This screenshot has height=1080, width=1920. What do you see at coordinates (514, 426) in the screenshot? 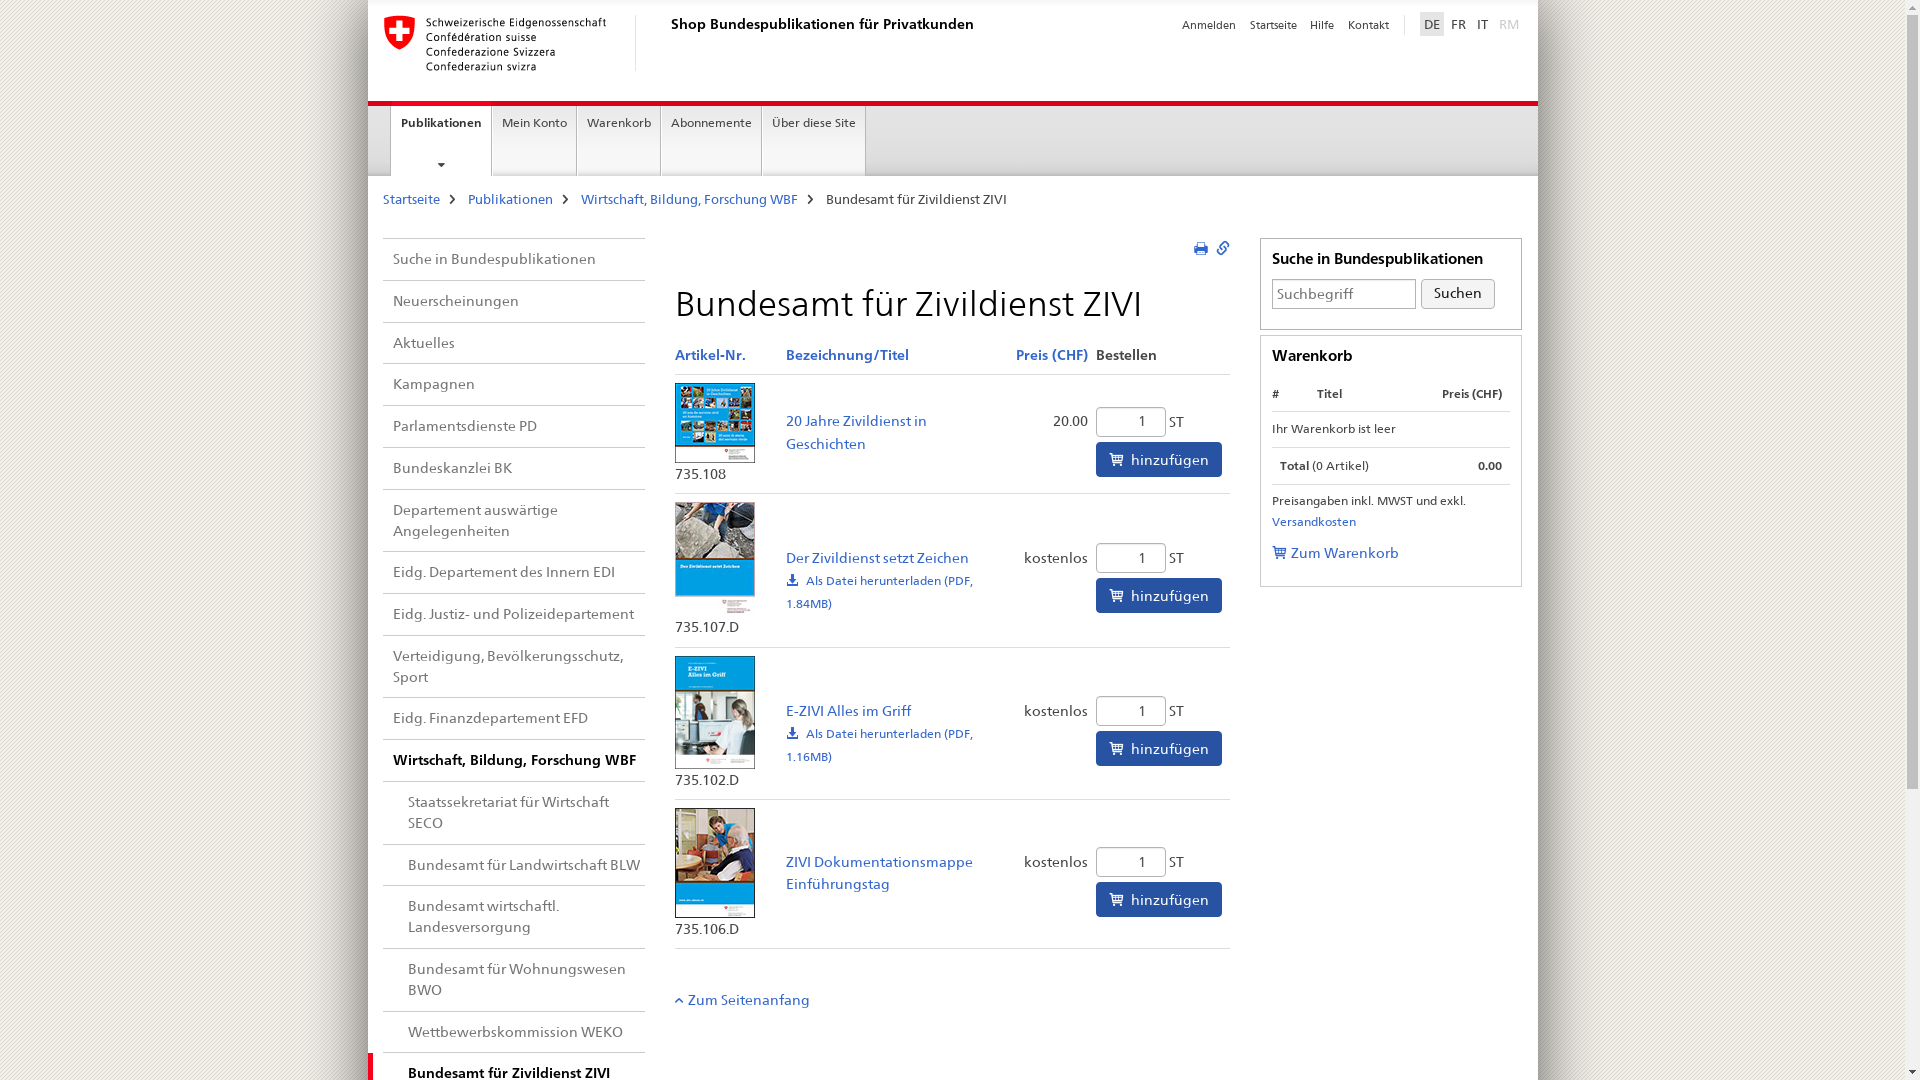
I see `Parlamentsdienste PD` at bounding box center [514, 426].